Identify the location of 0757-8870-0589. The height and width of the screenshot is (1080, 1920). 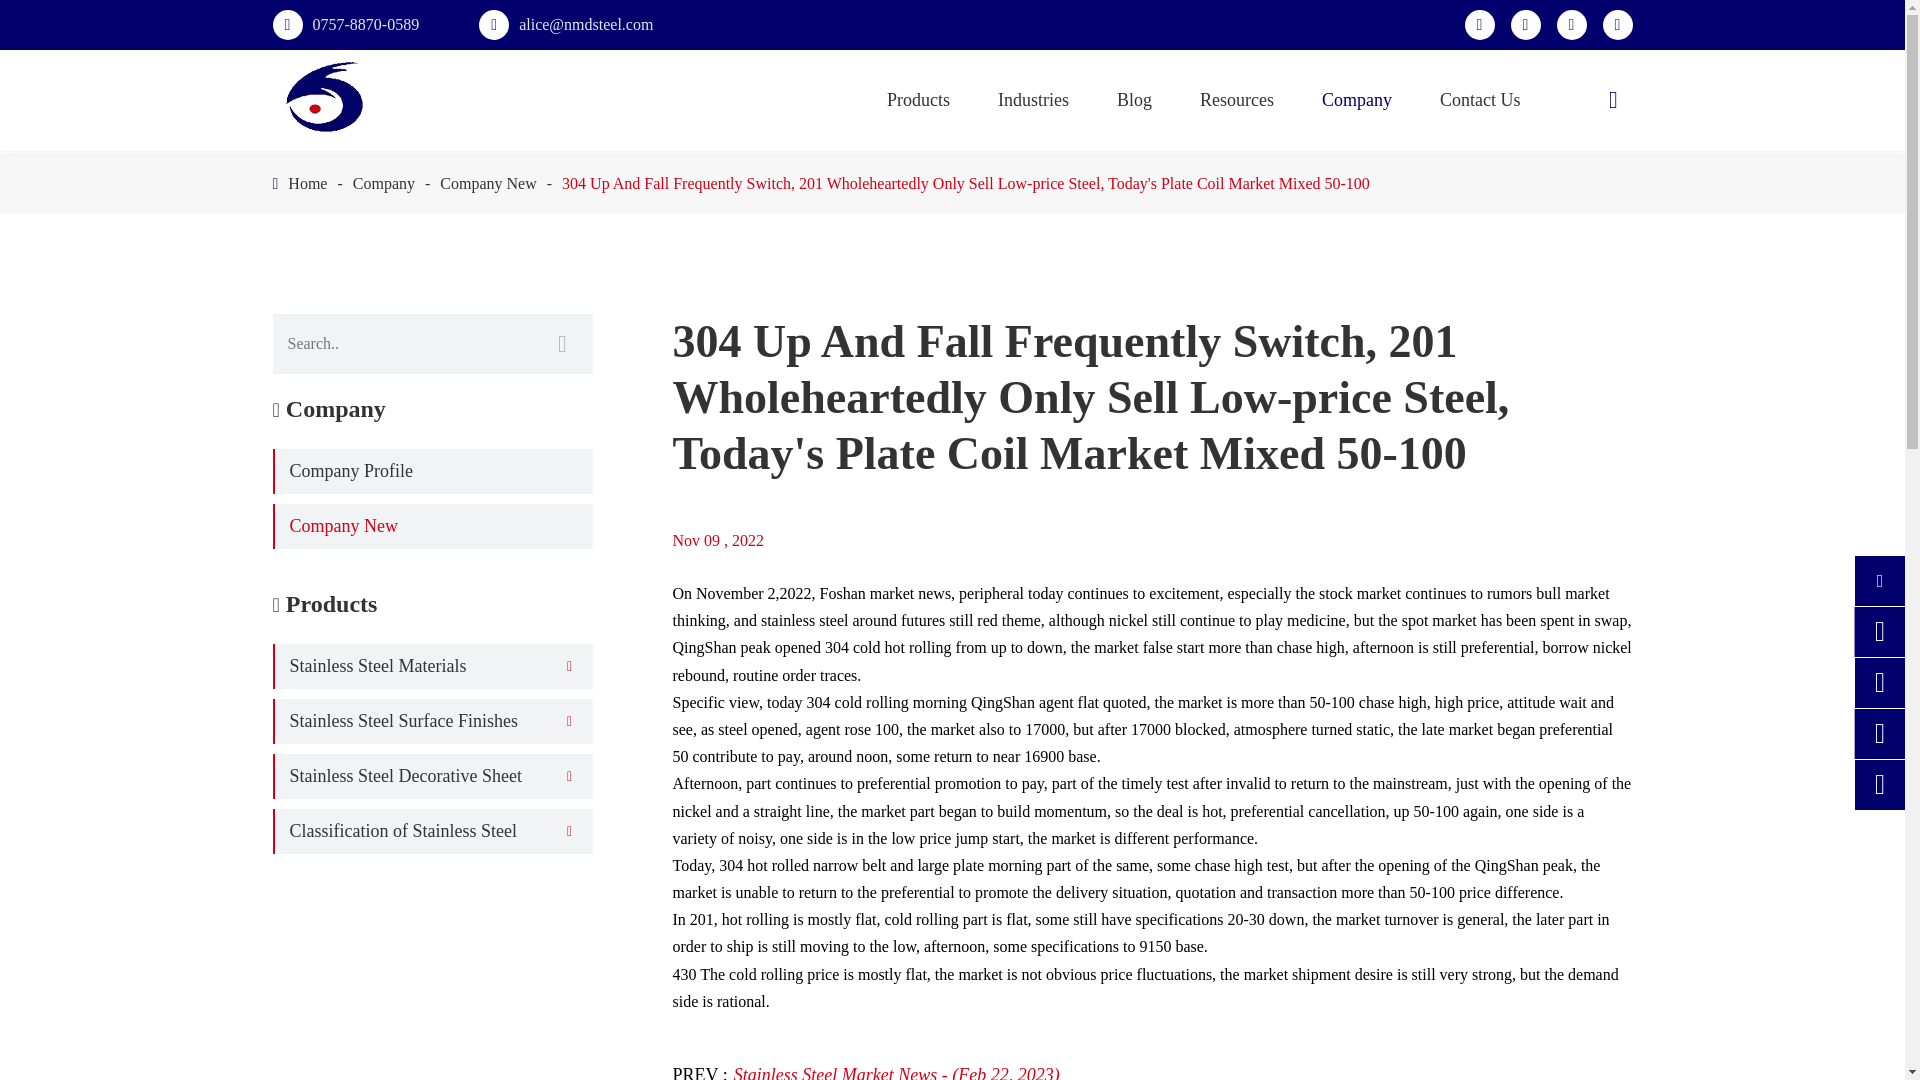
(364, 24).